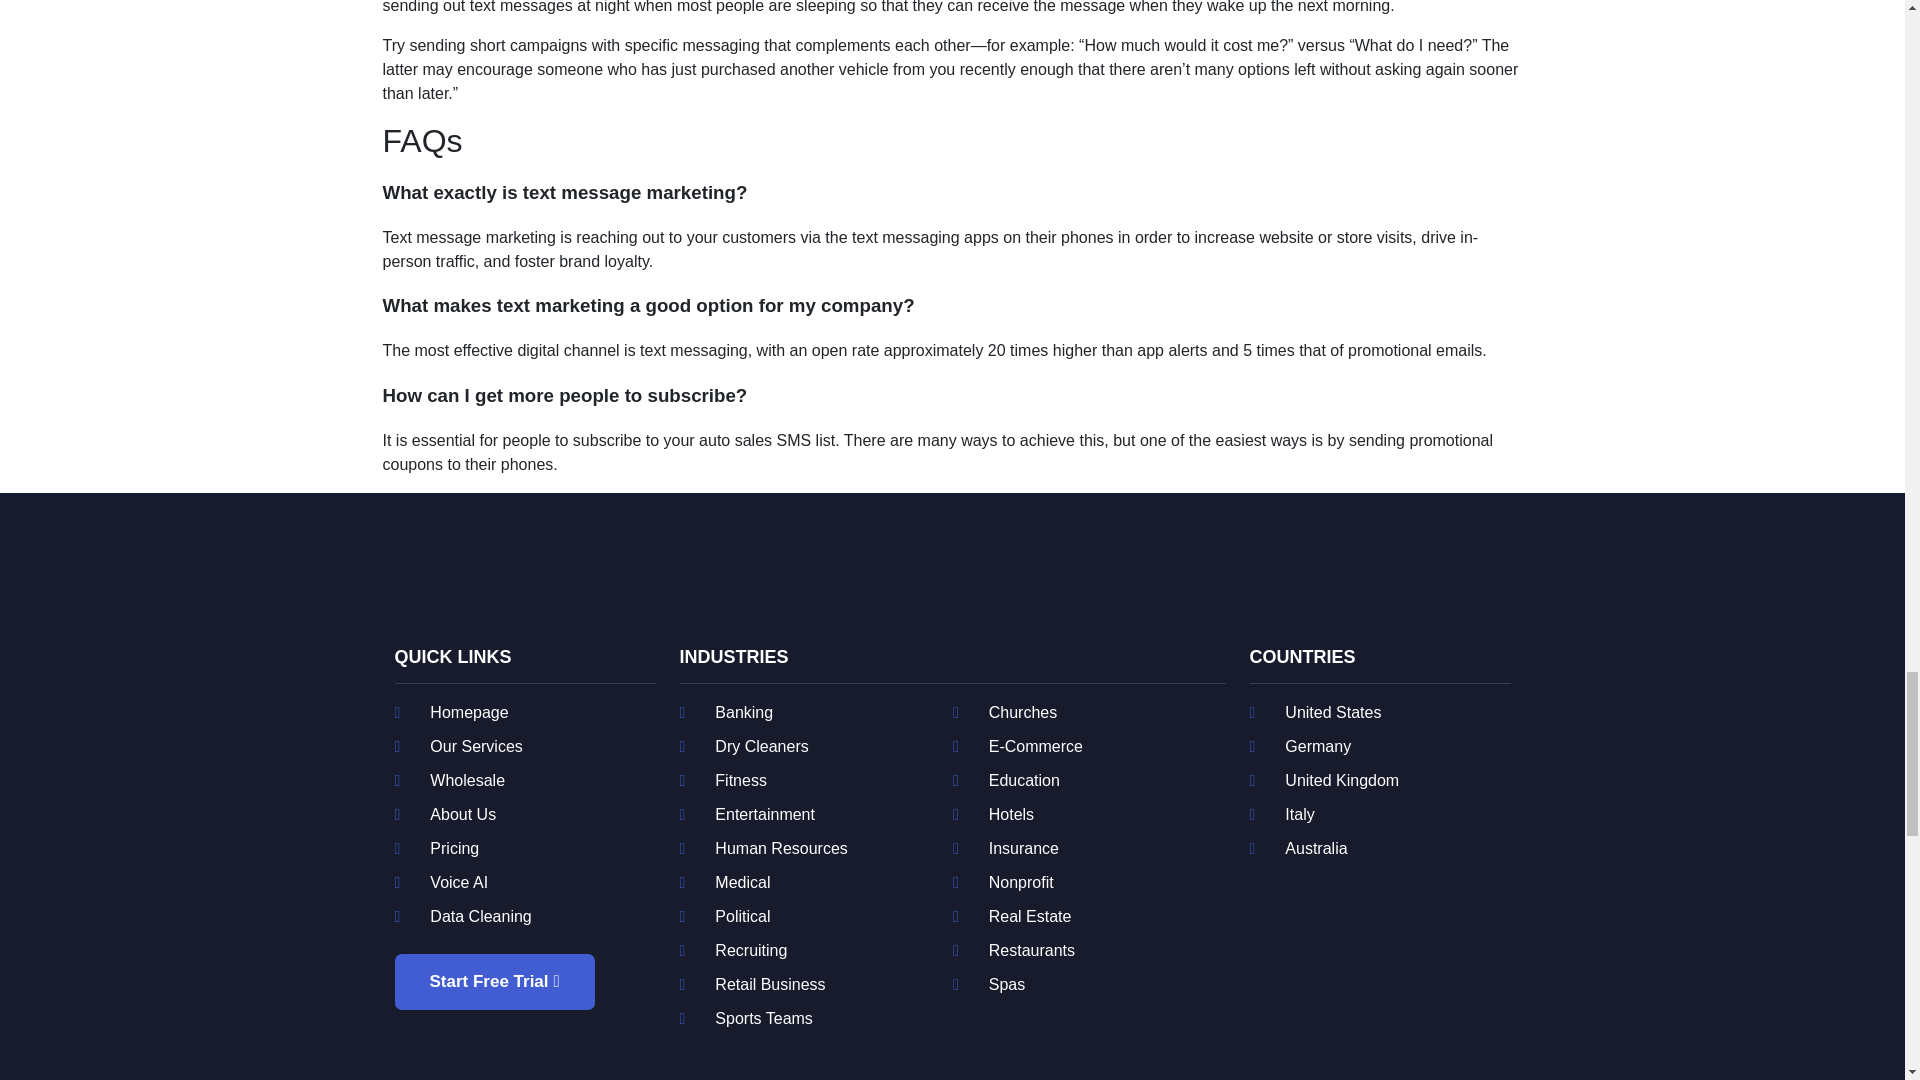 Image resolution: width=1920 pixels, height=1080 pixels. What do you see at coordinates (524, 780) in the screenshot?
I see `Wholesale` at bounding box center [524, 780].